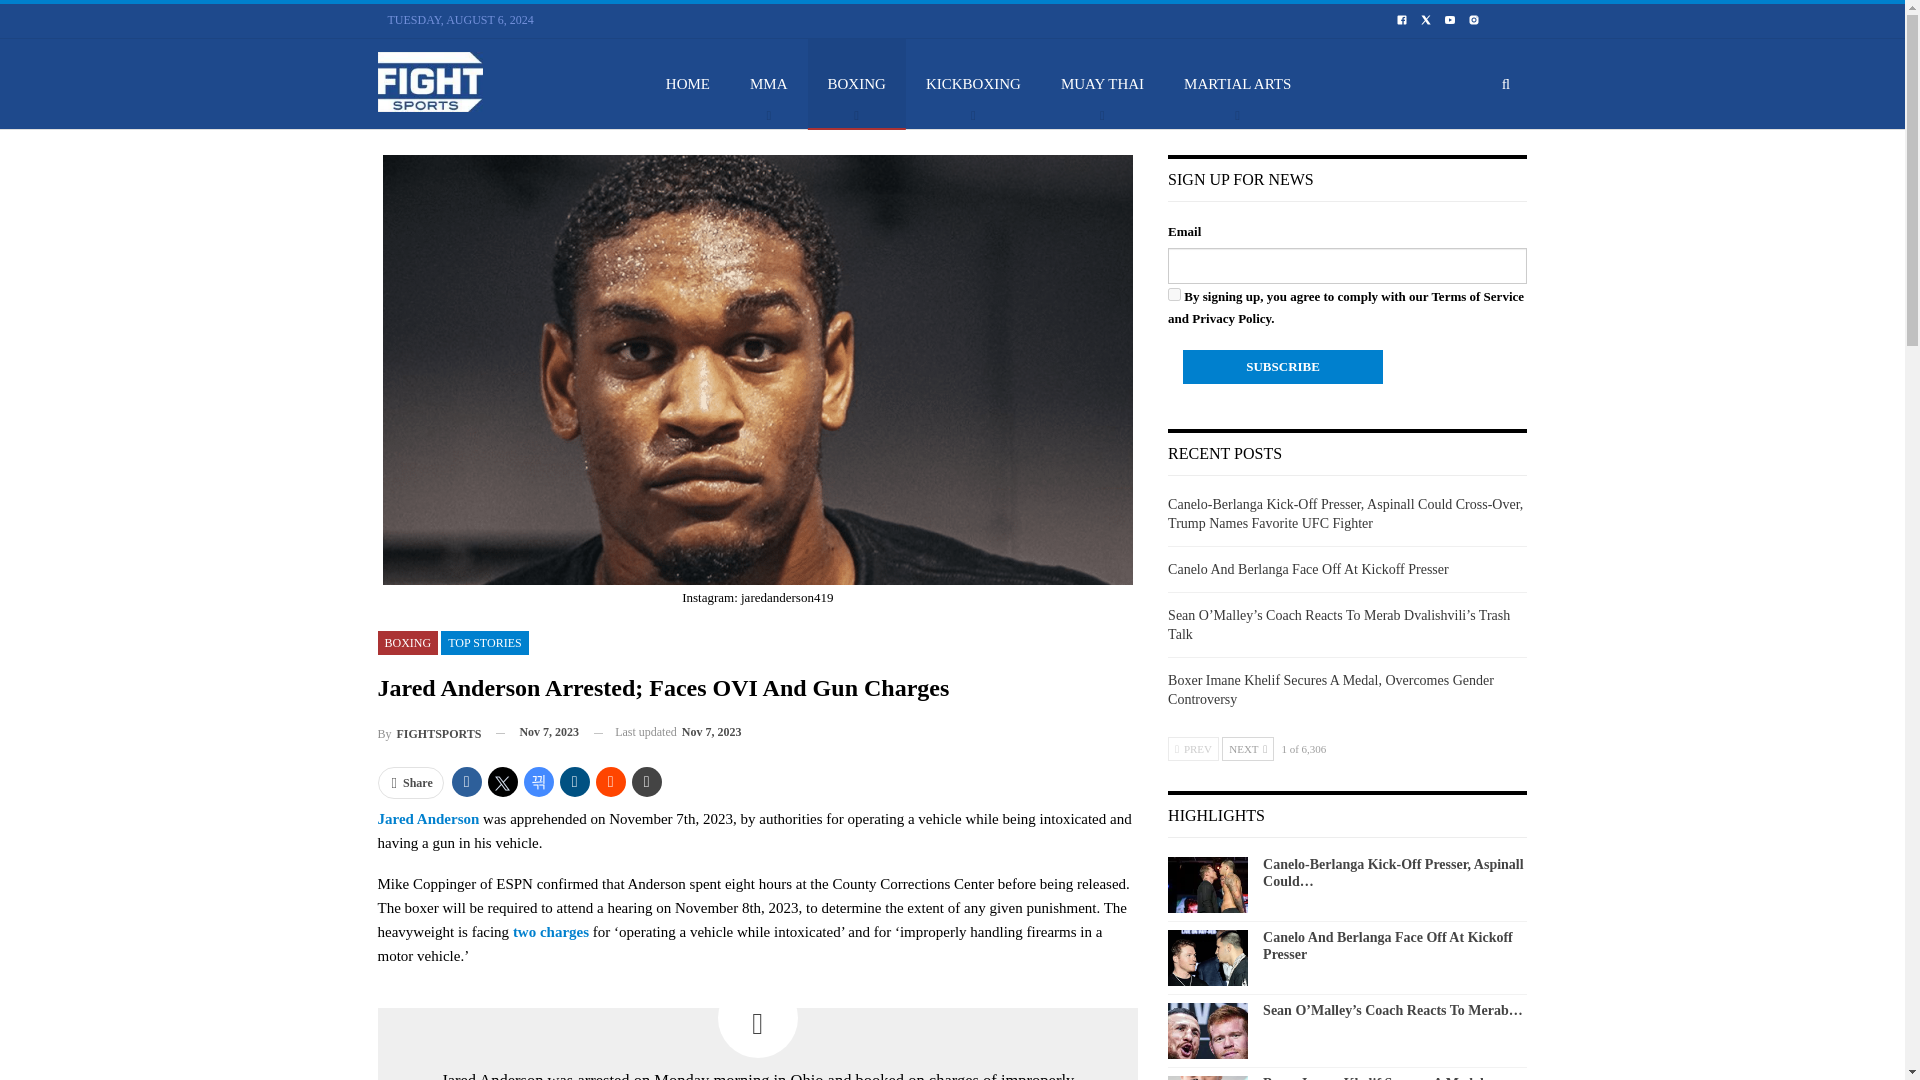 The width and height of the screenshot is (1920, 1080). What do you see at coordinates (1402, 18) in the screenshot?
I see `facebook` at bounding box center [1402, 18].